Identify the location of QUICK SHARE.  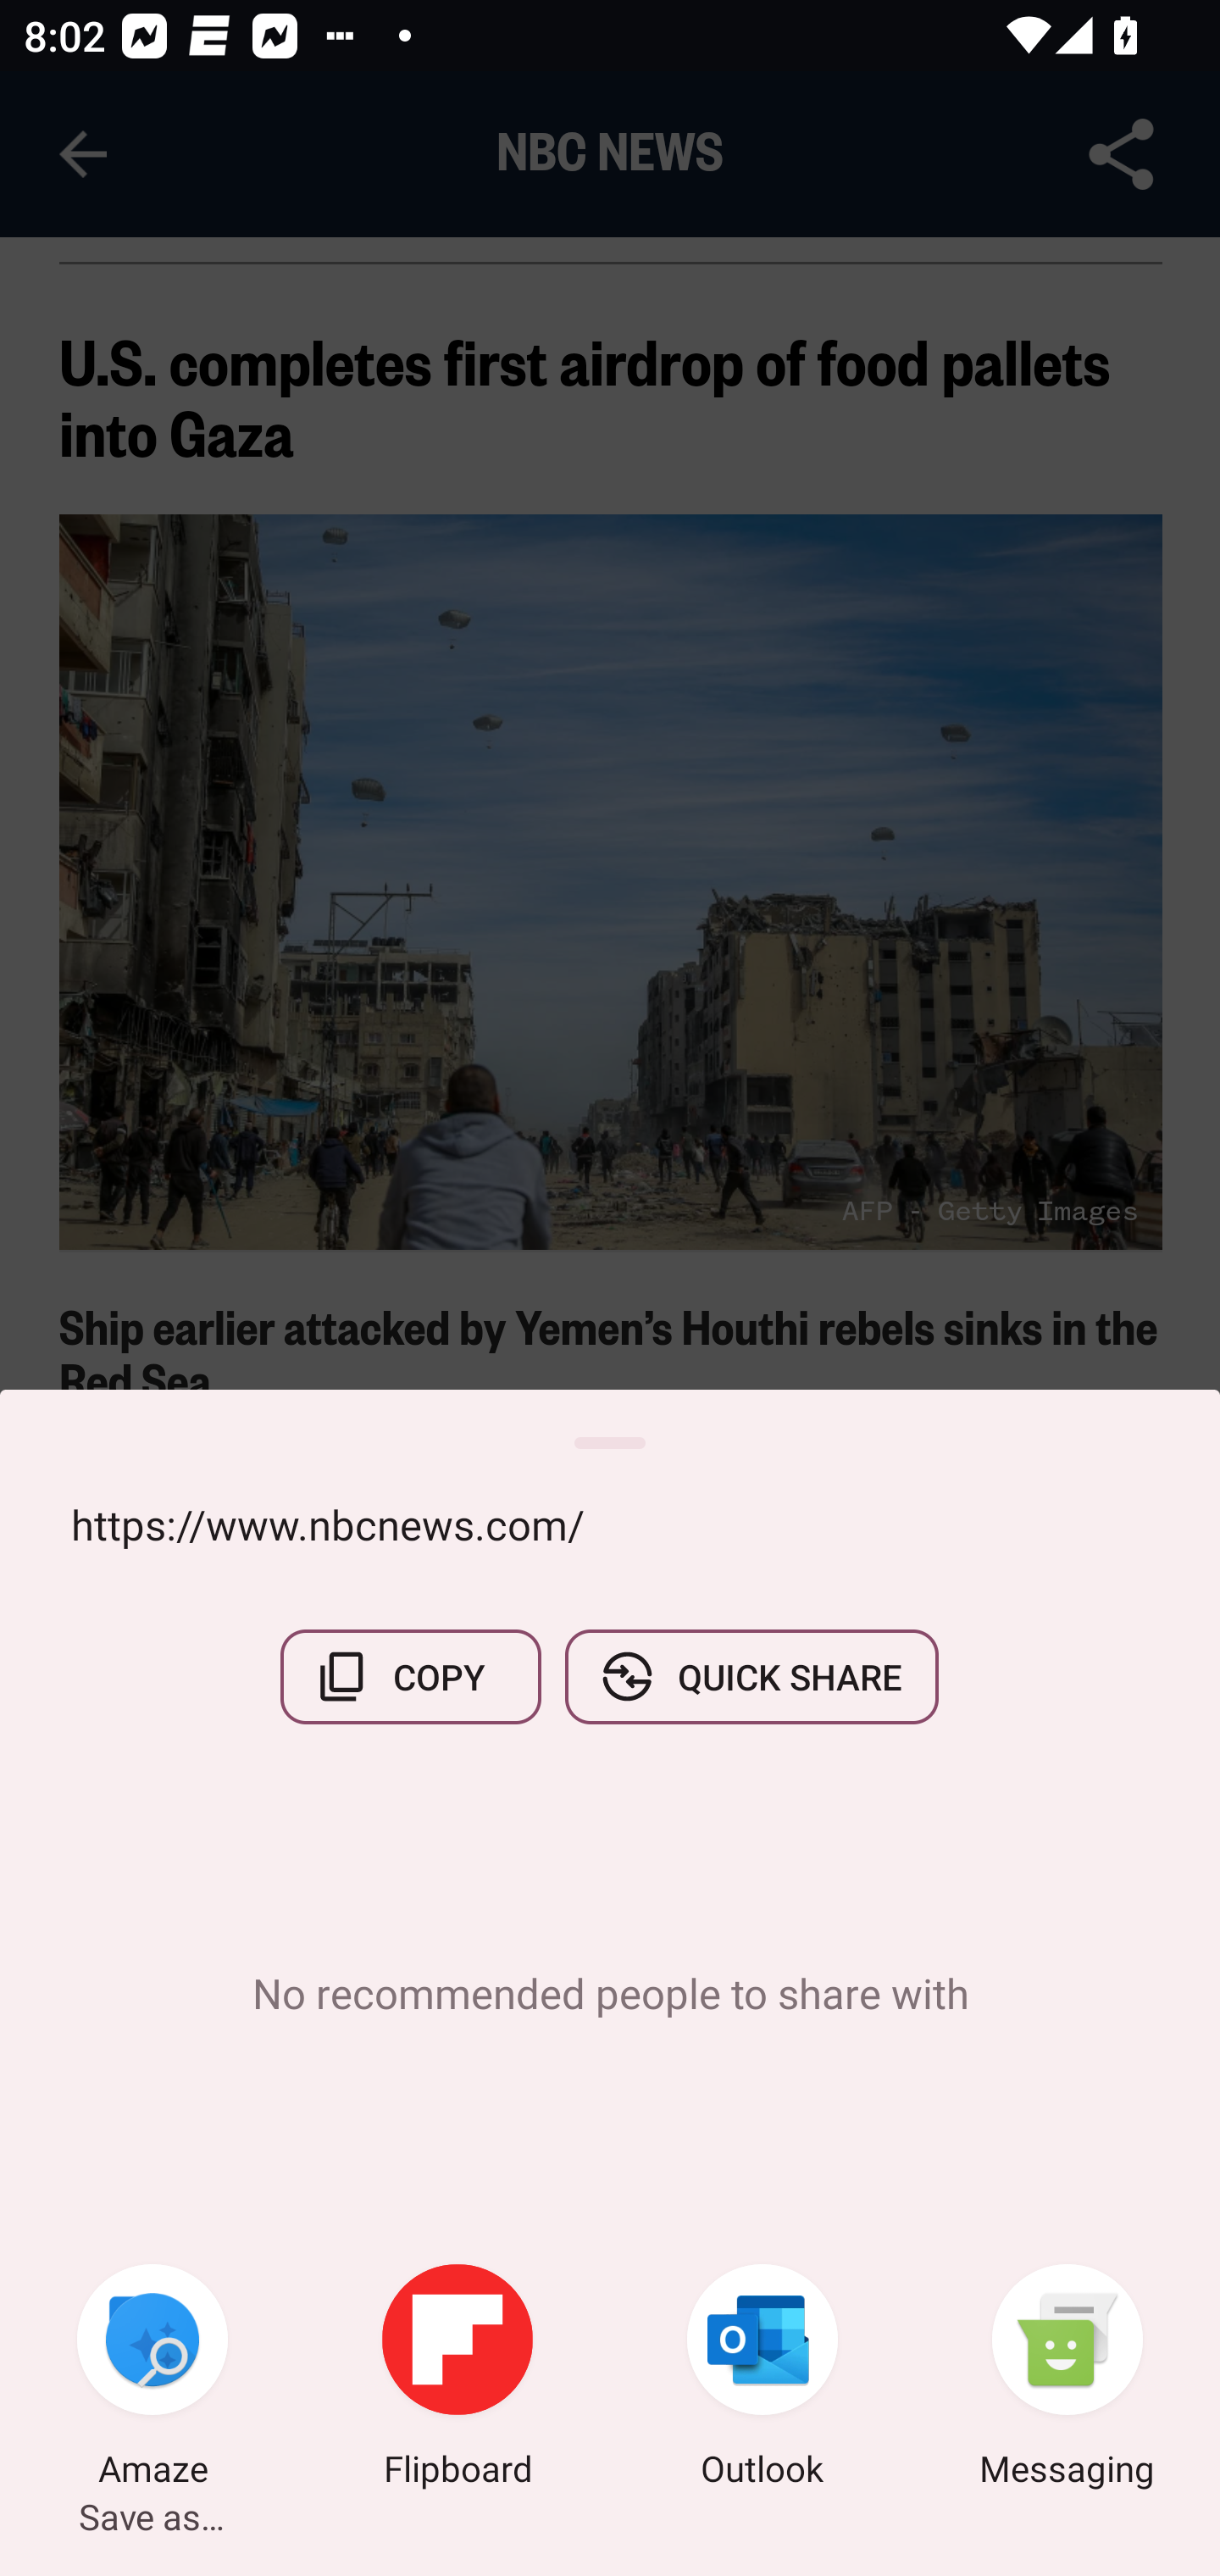
(751, 1676).